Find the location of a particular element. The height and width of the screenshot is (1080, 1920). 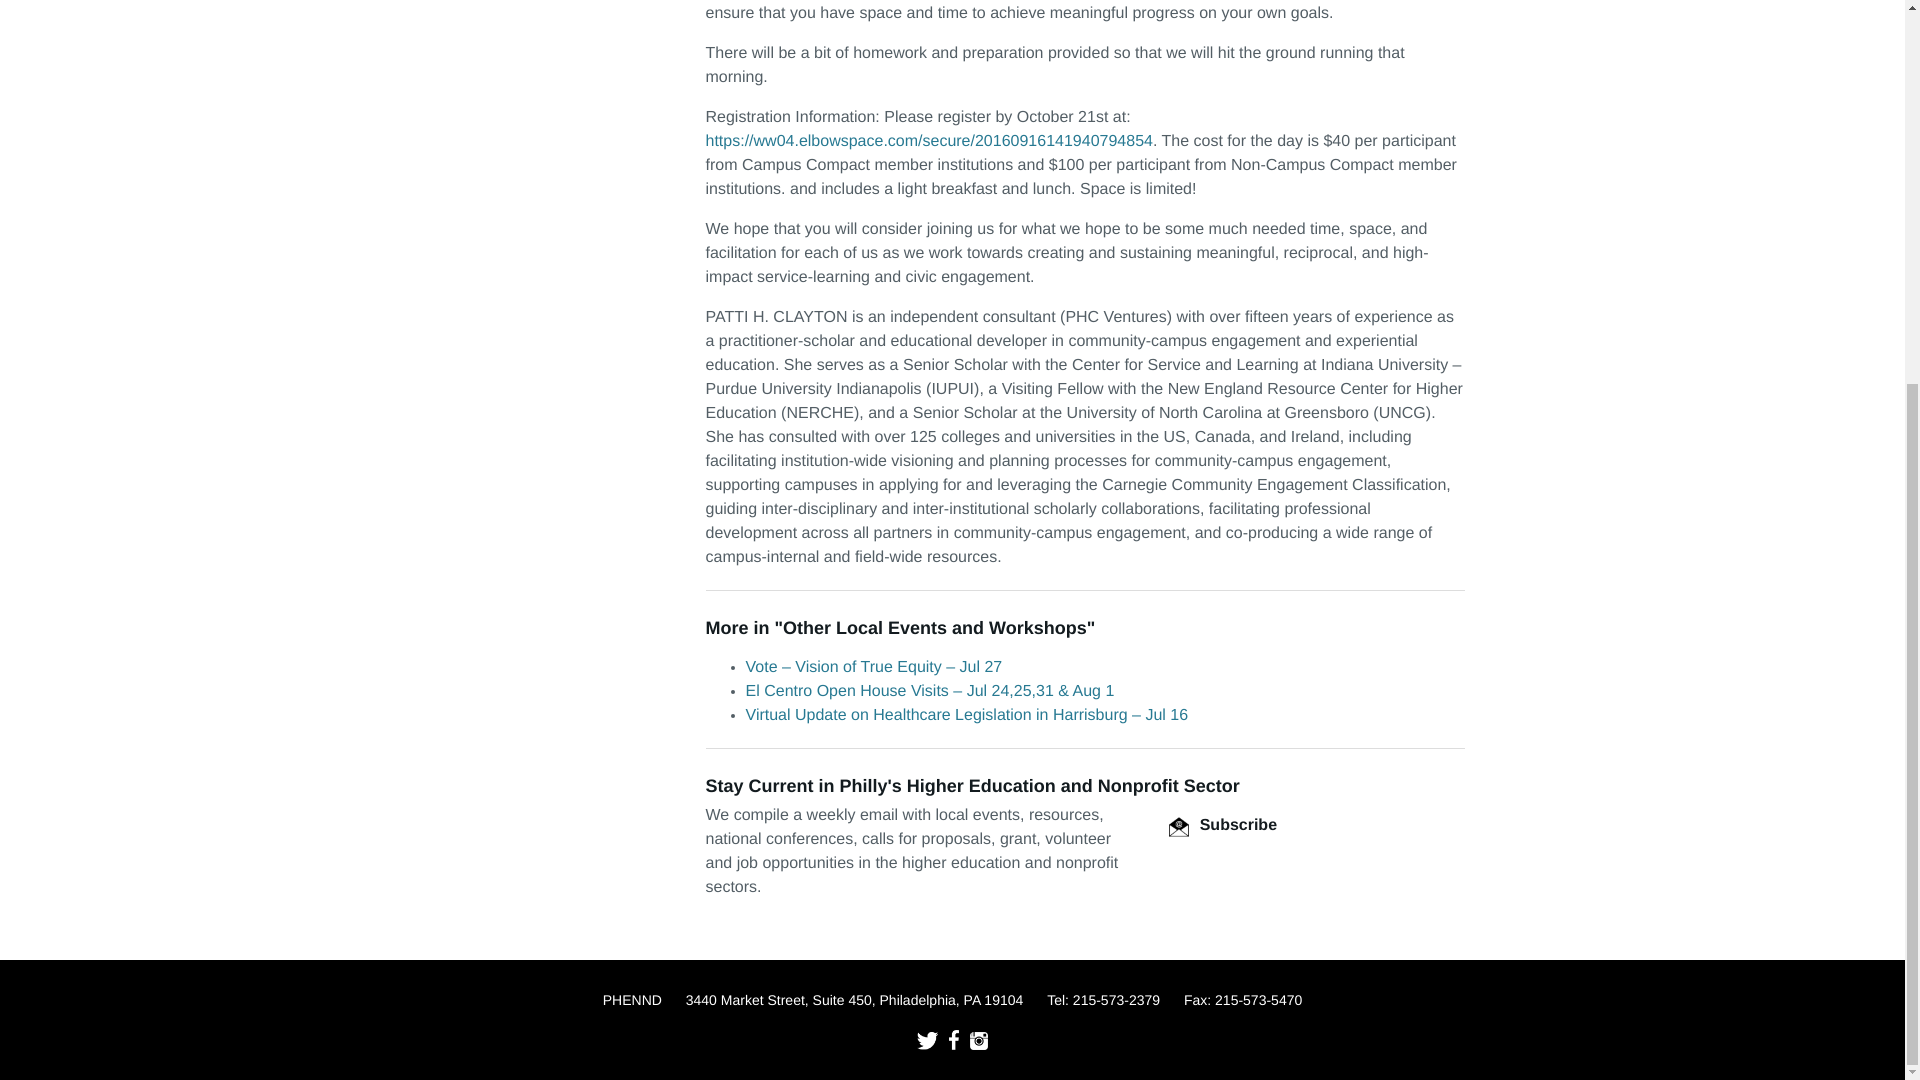

Subscribe is located at coordinates (1222, 824).